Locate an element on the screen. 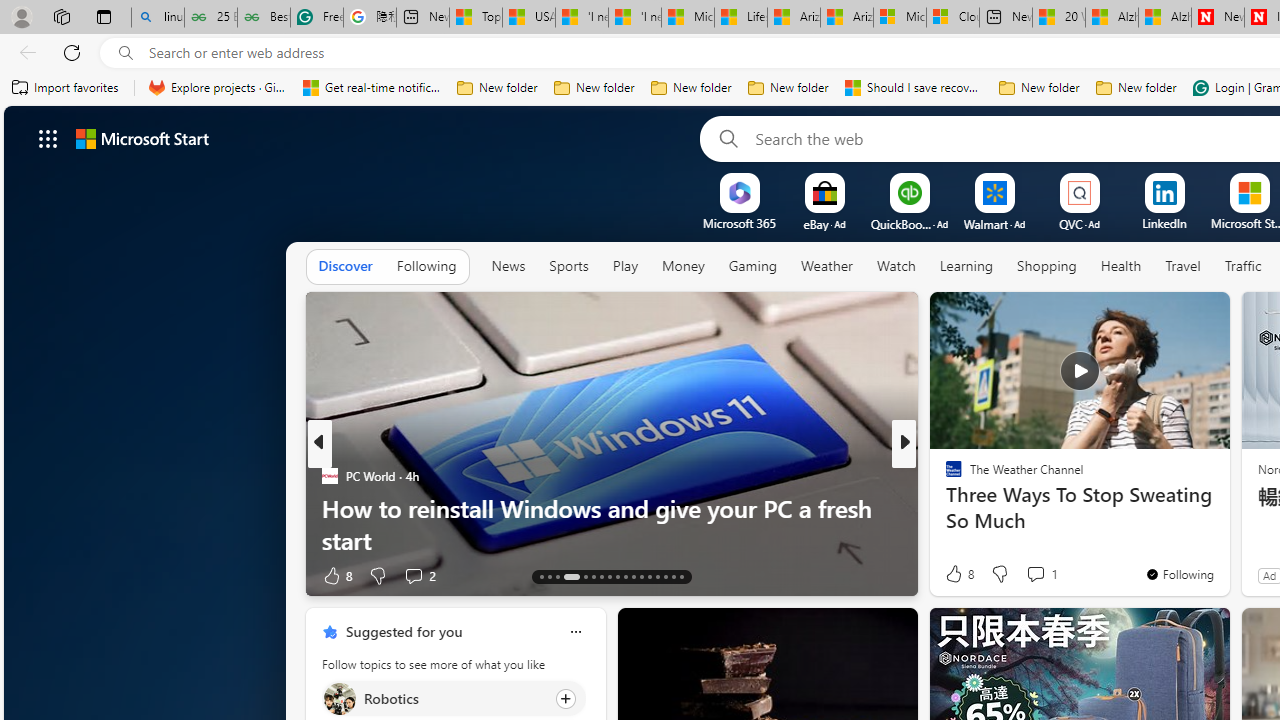  Gaming is located at coordinates (752, 267).